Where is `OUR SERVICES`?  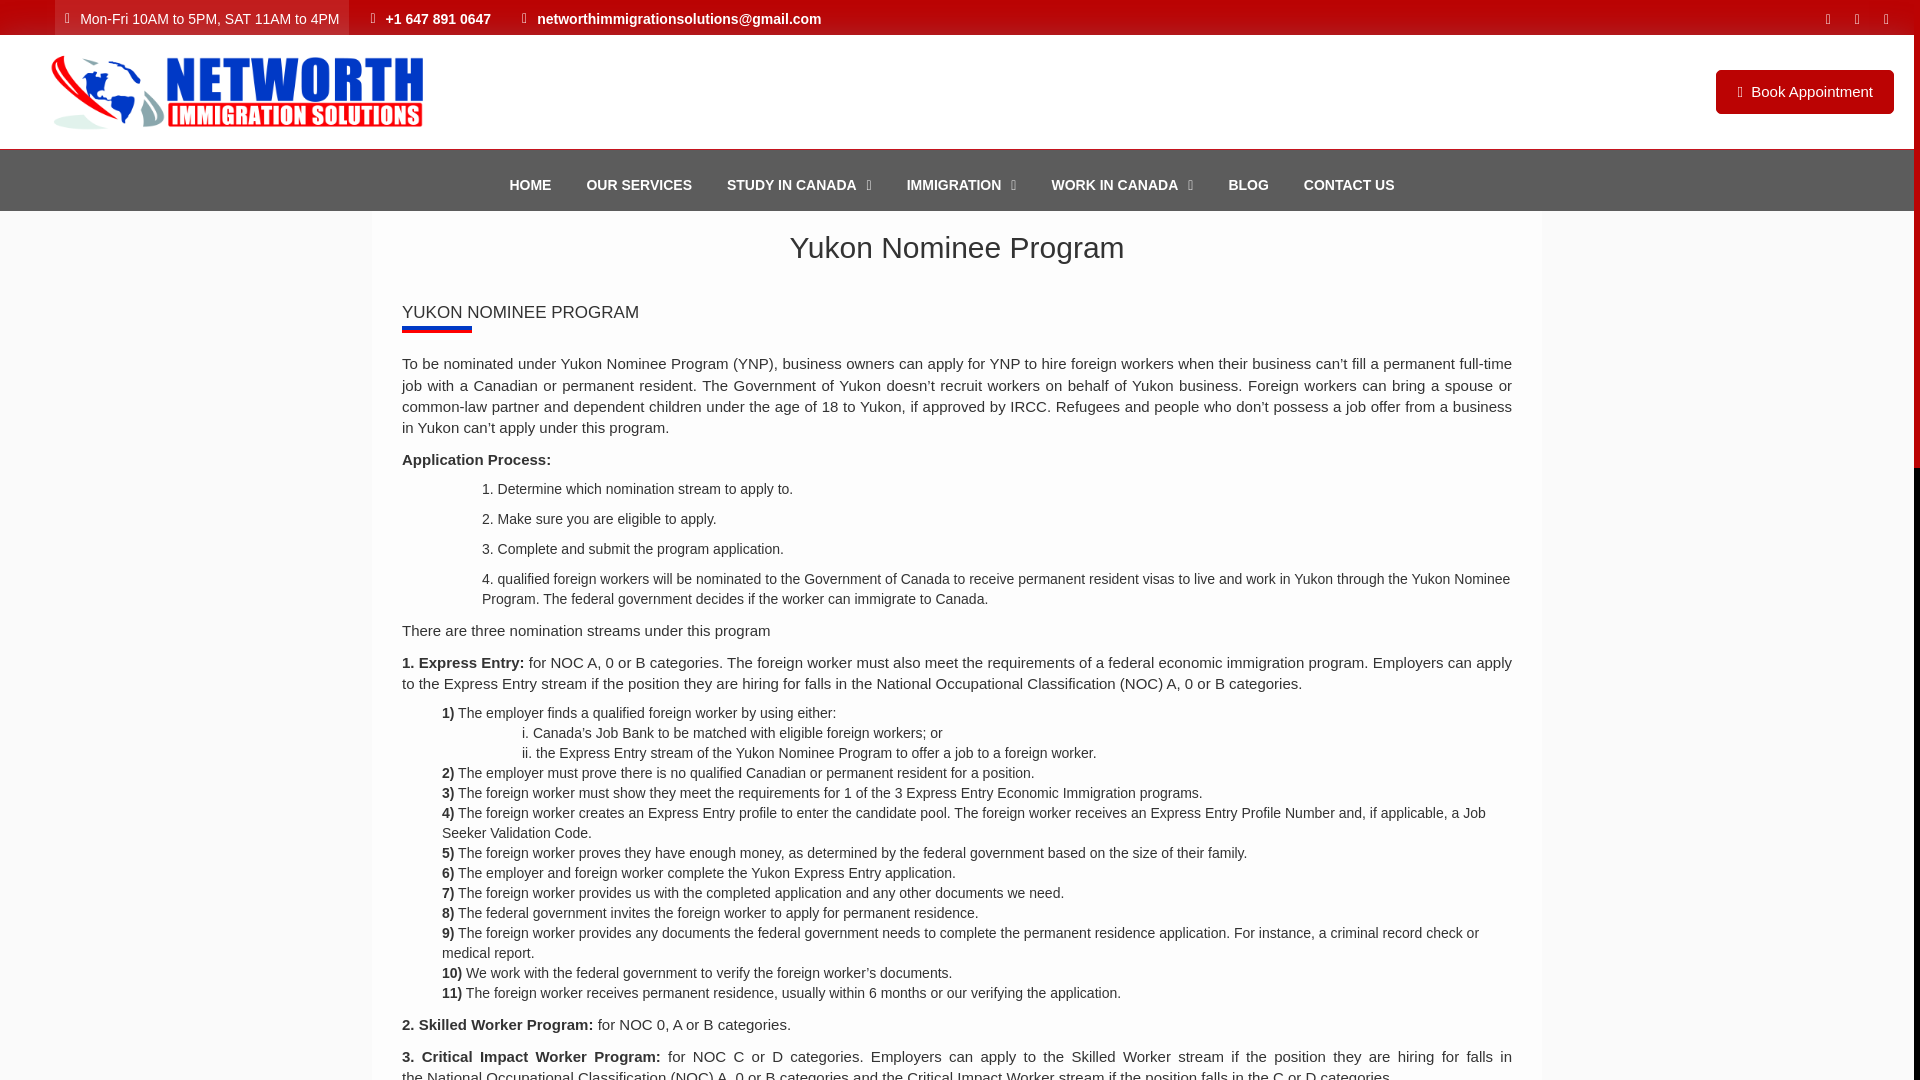 OUR SERVICES is located at coordinates (638, 184).